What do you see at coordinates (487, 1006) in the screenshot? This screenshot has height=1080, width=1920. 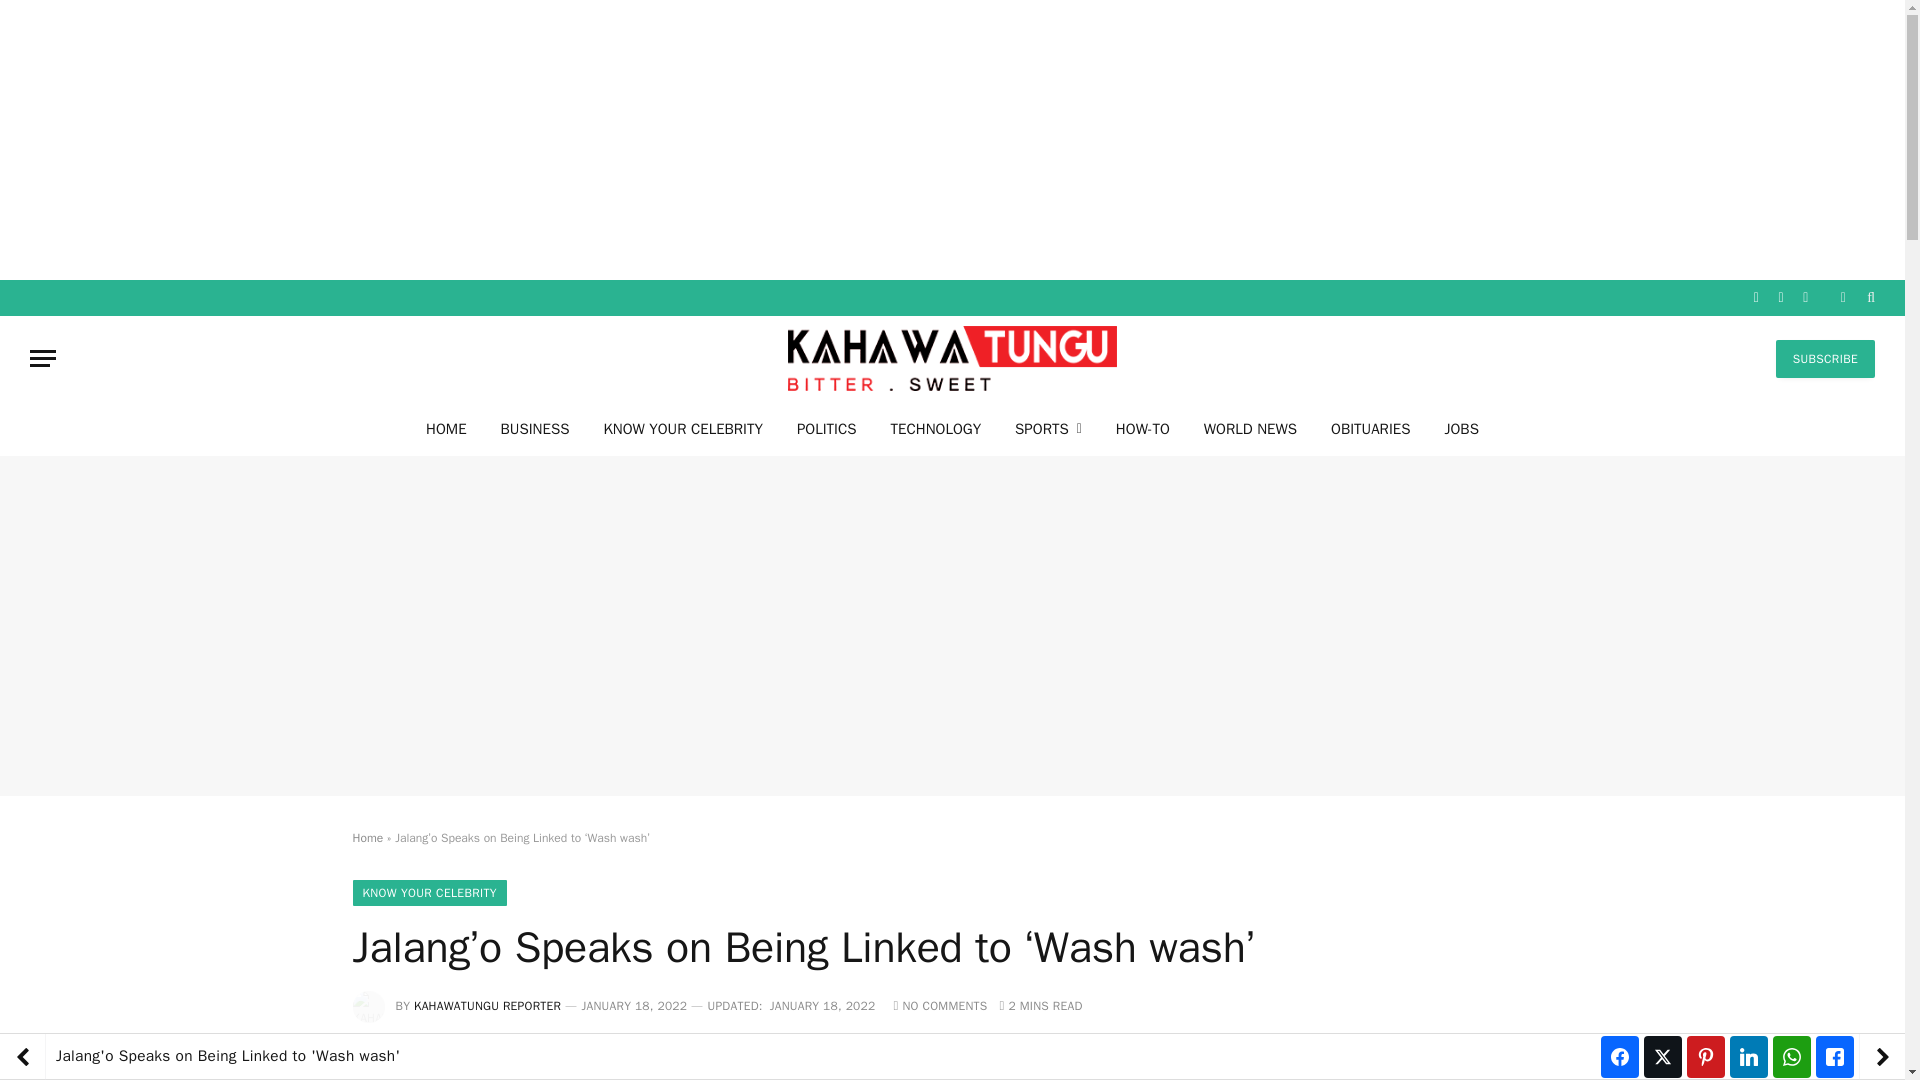 I see `Posts by KahawaTungu Reporter` at bounding box center [487, 1006].